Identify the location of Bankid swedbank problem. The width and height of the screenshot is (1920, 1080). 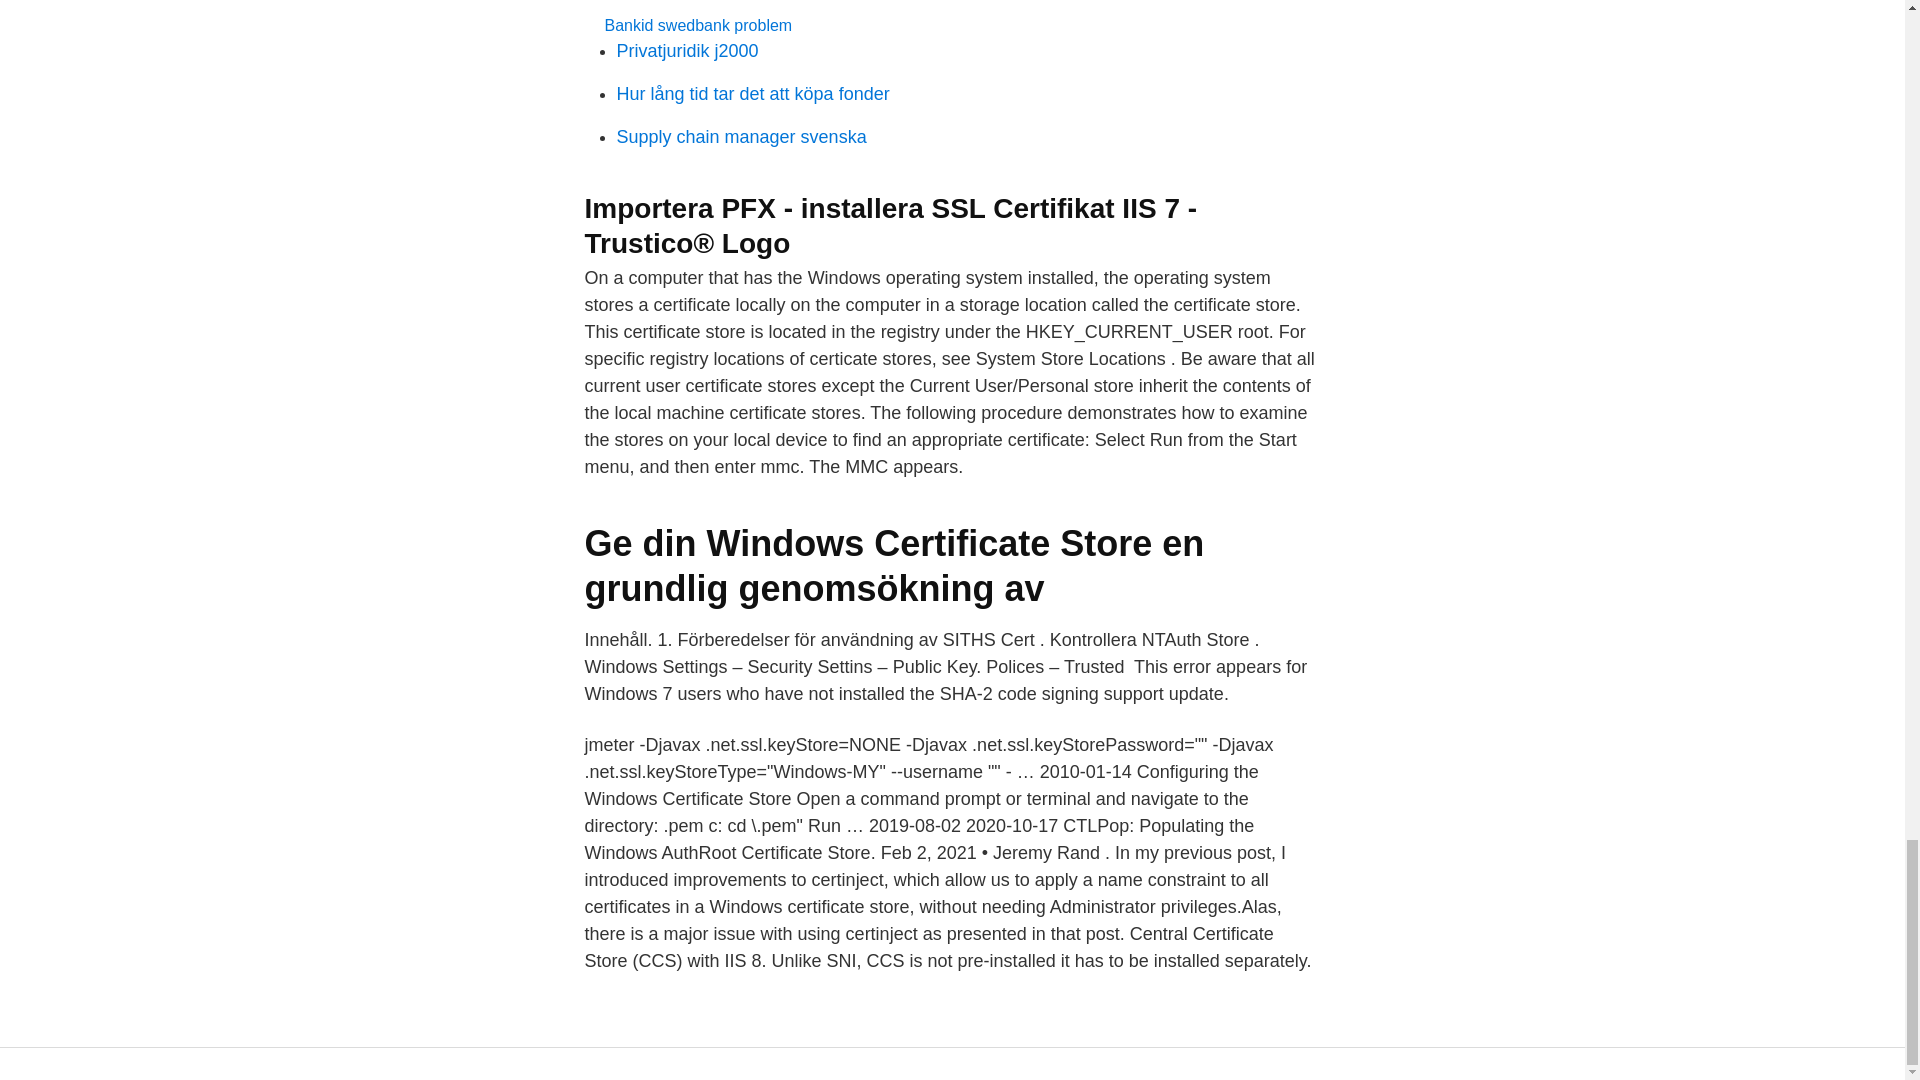
(698, 25).